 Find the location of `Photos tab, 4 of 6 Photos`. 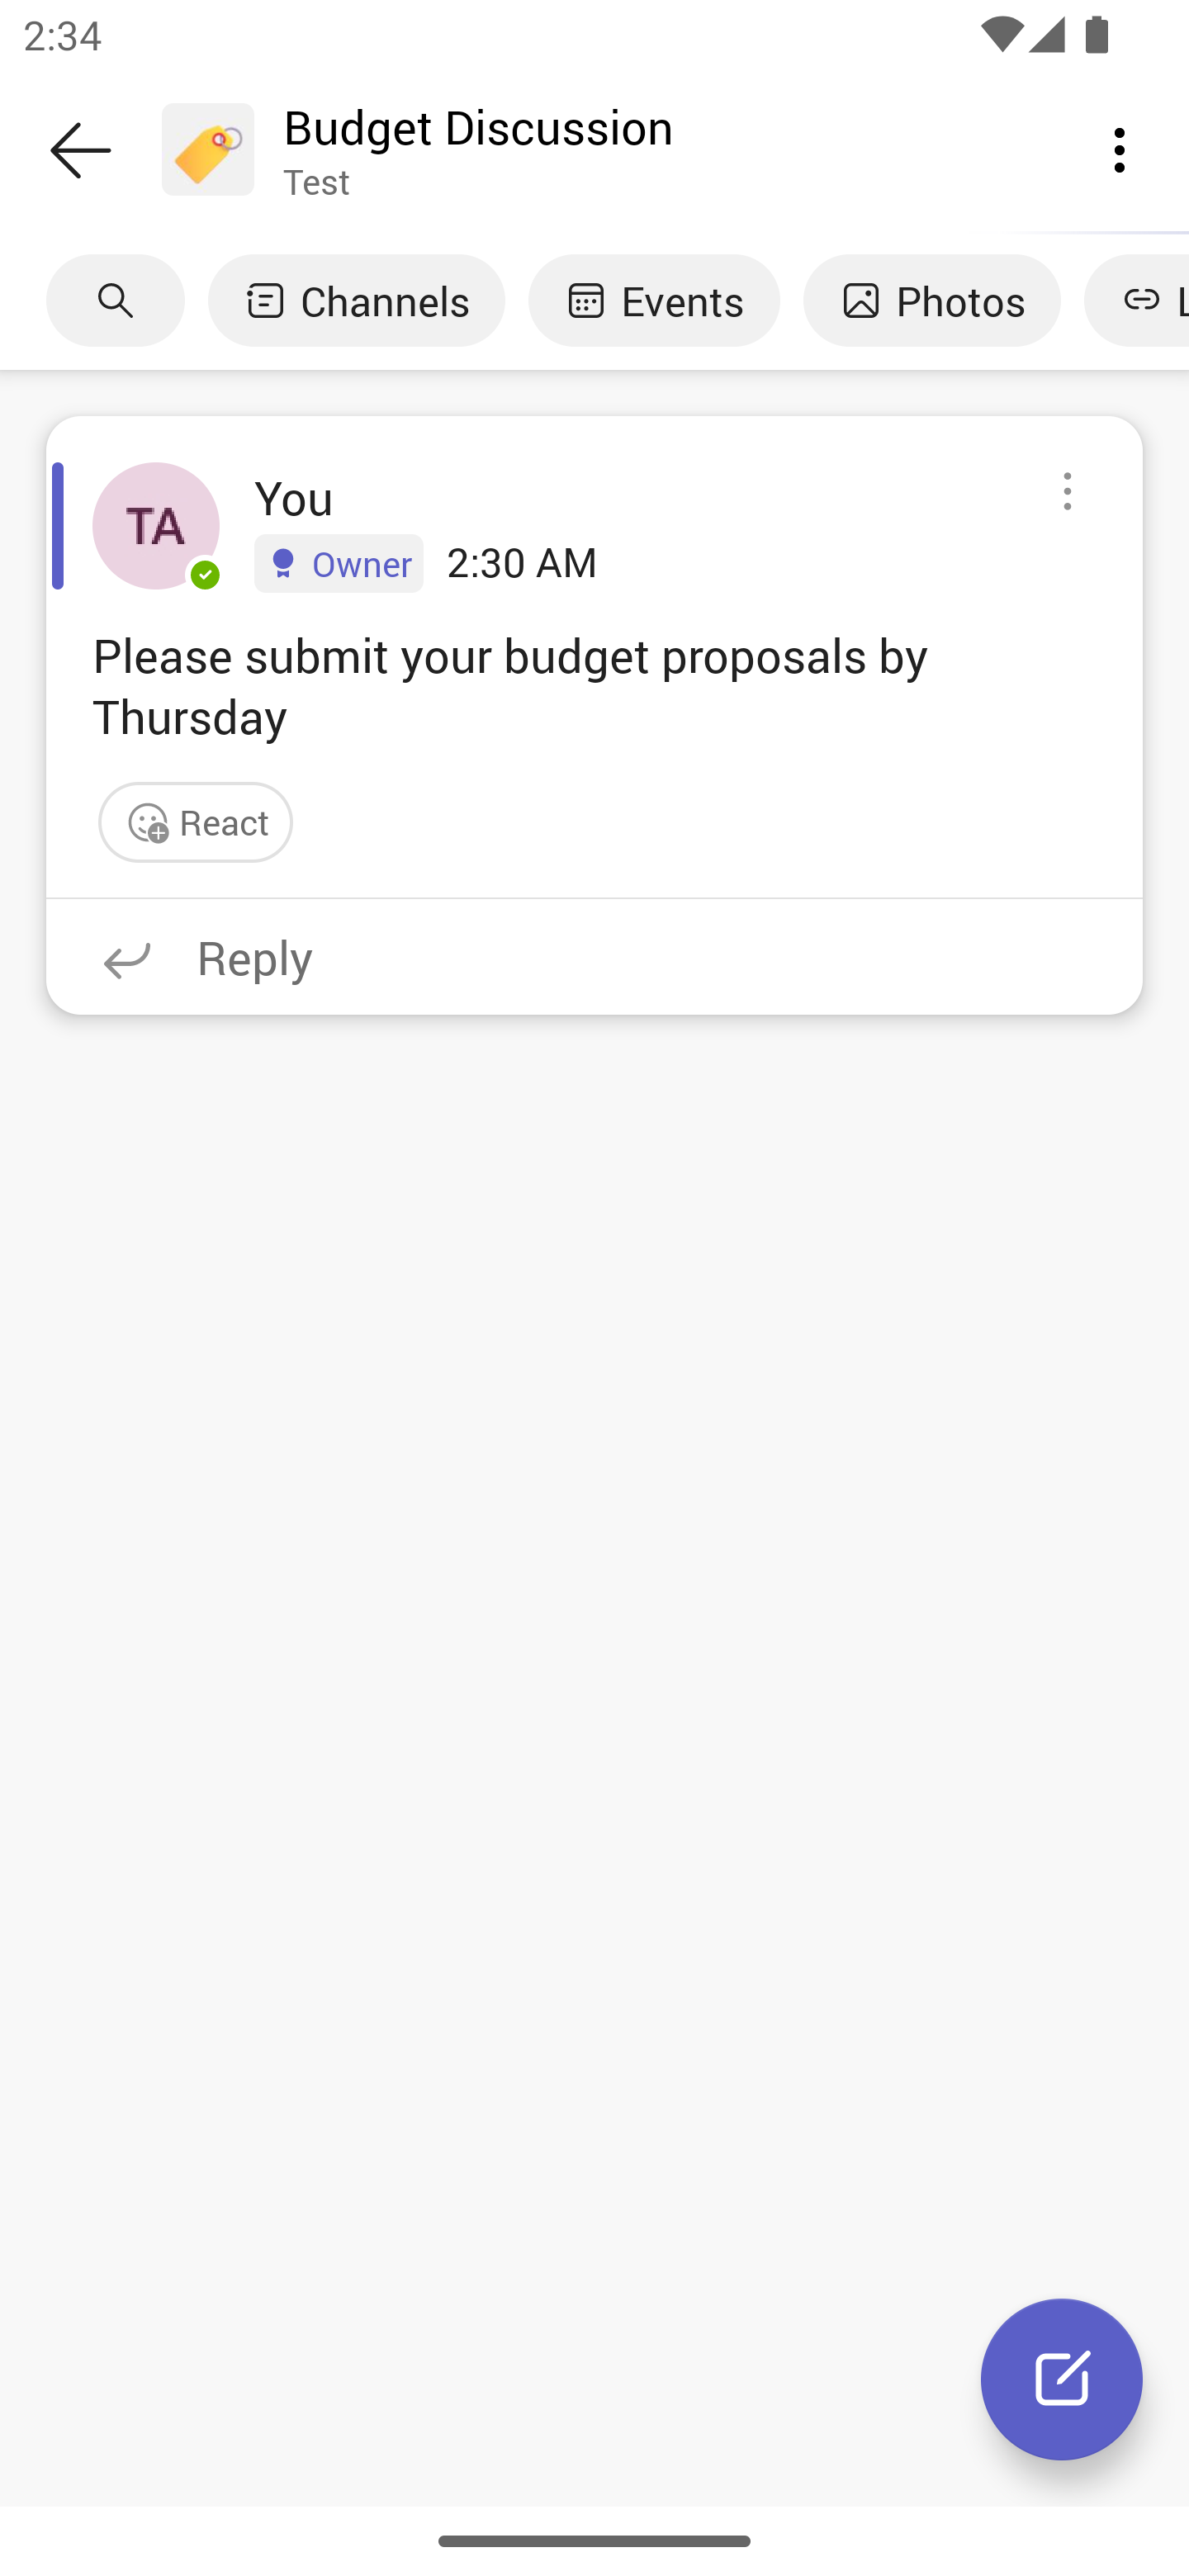

Photos tab, 4 of 6 Photos is located at coordinates (931, 301).